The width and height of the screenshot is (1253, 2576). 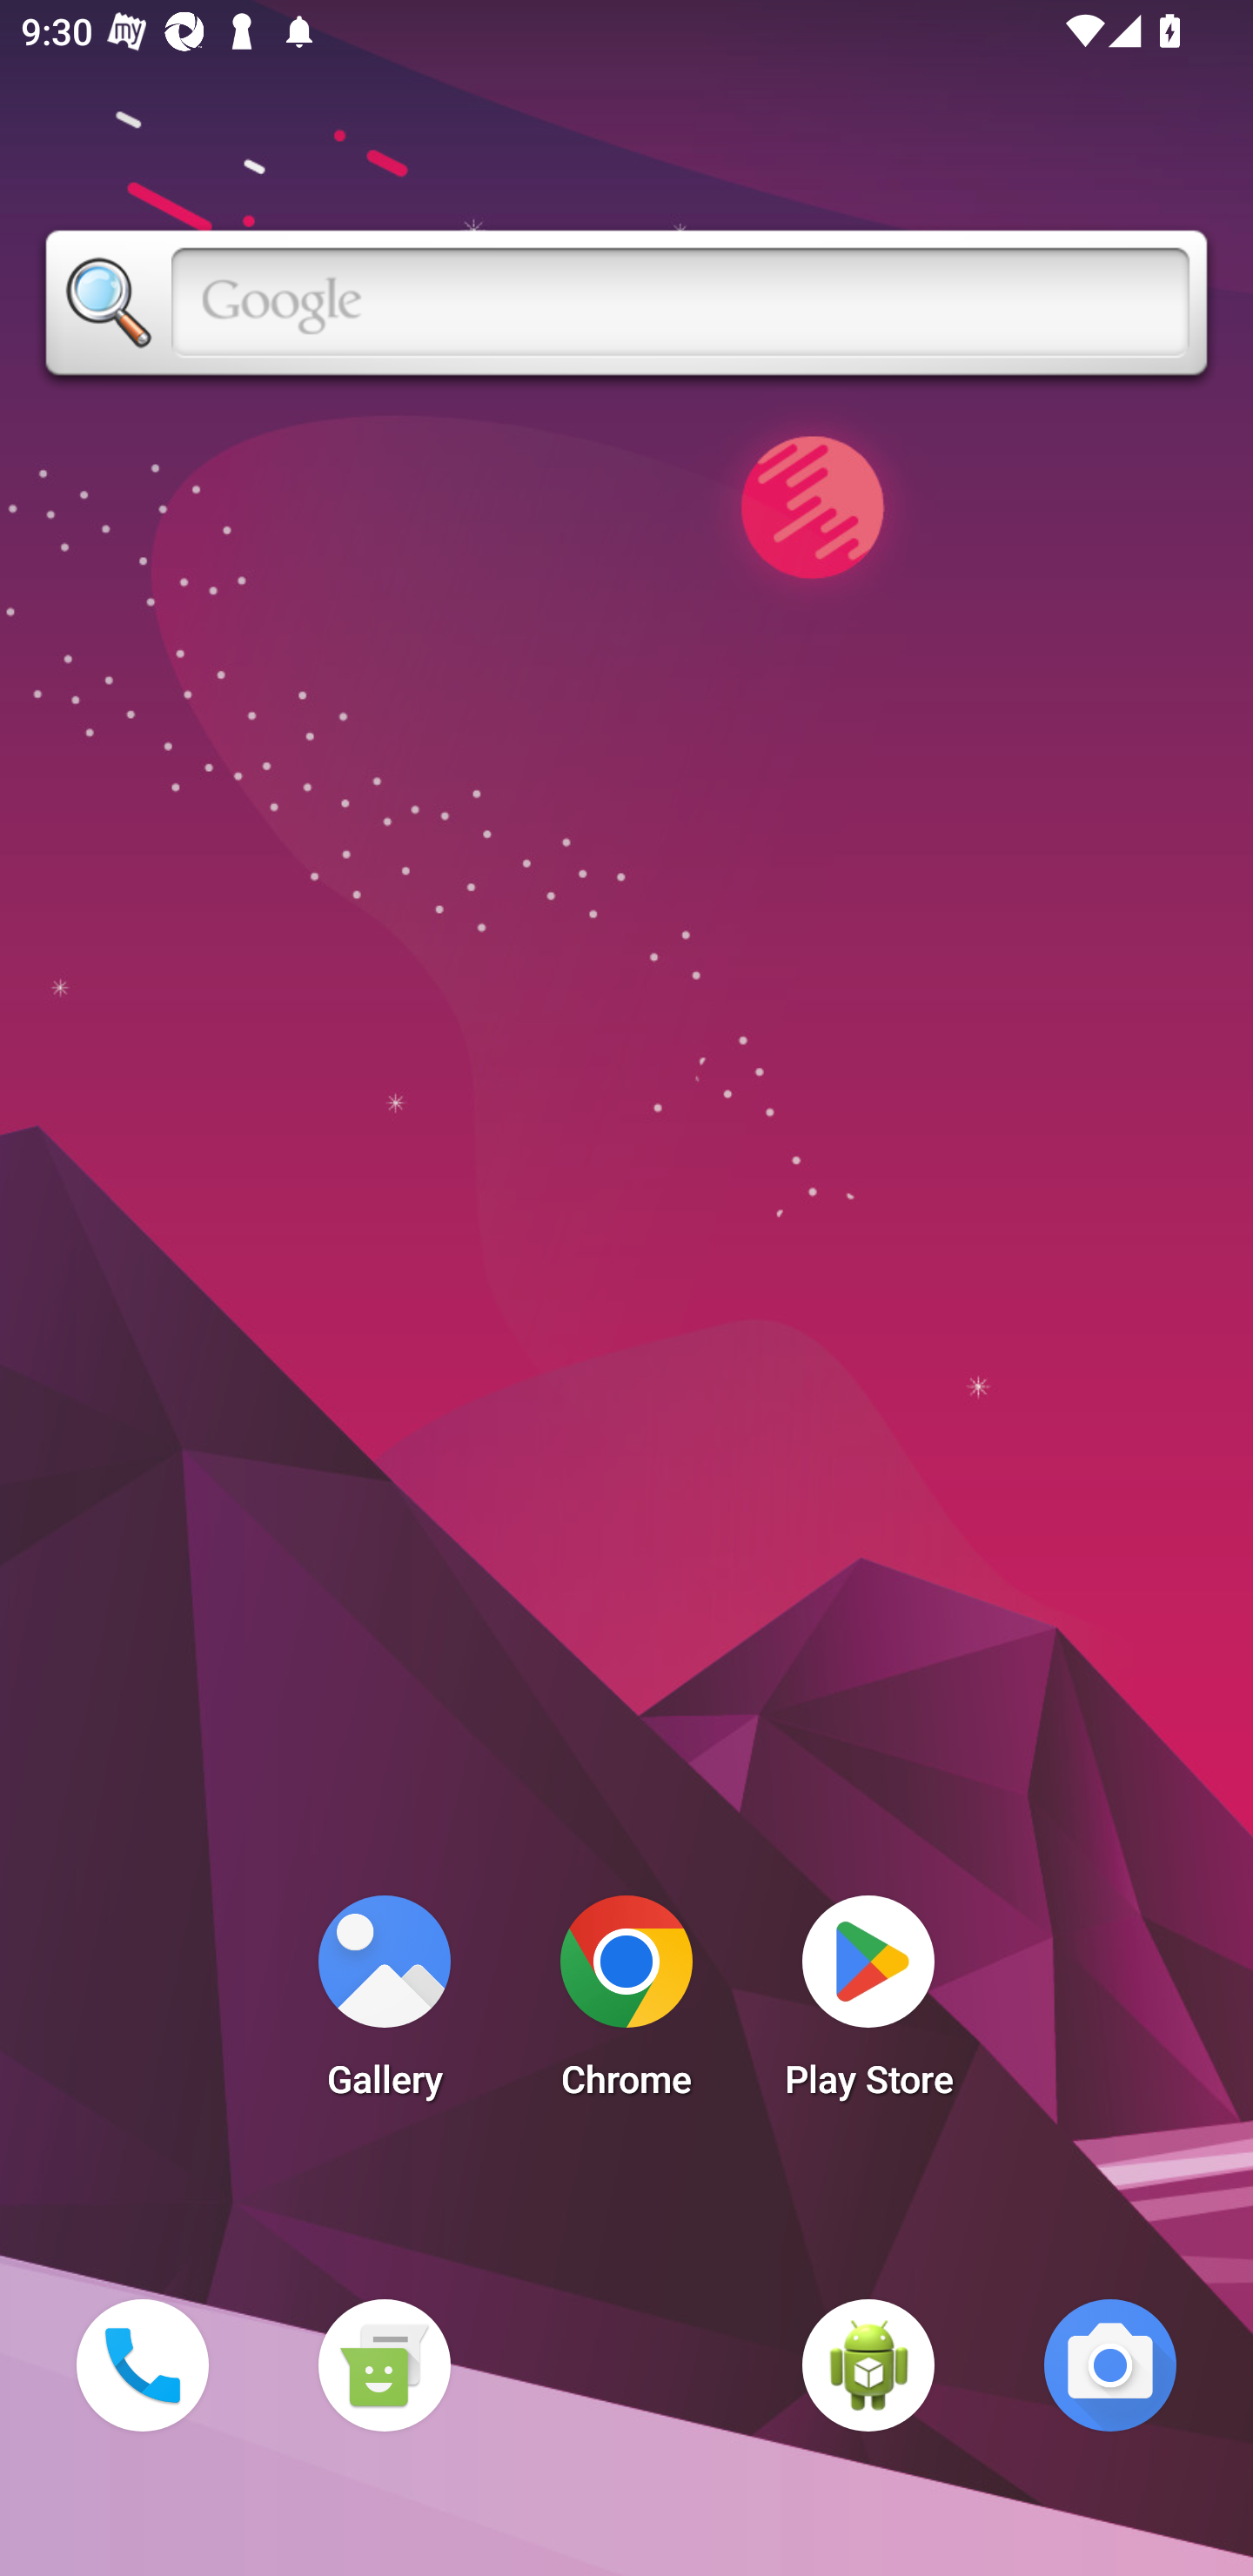 I want to click on Messaging, so click(x=384, y=2365).